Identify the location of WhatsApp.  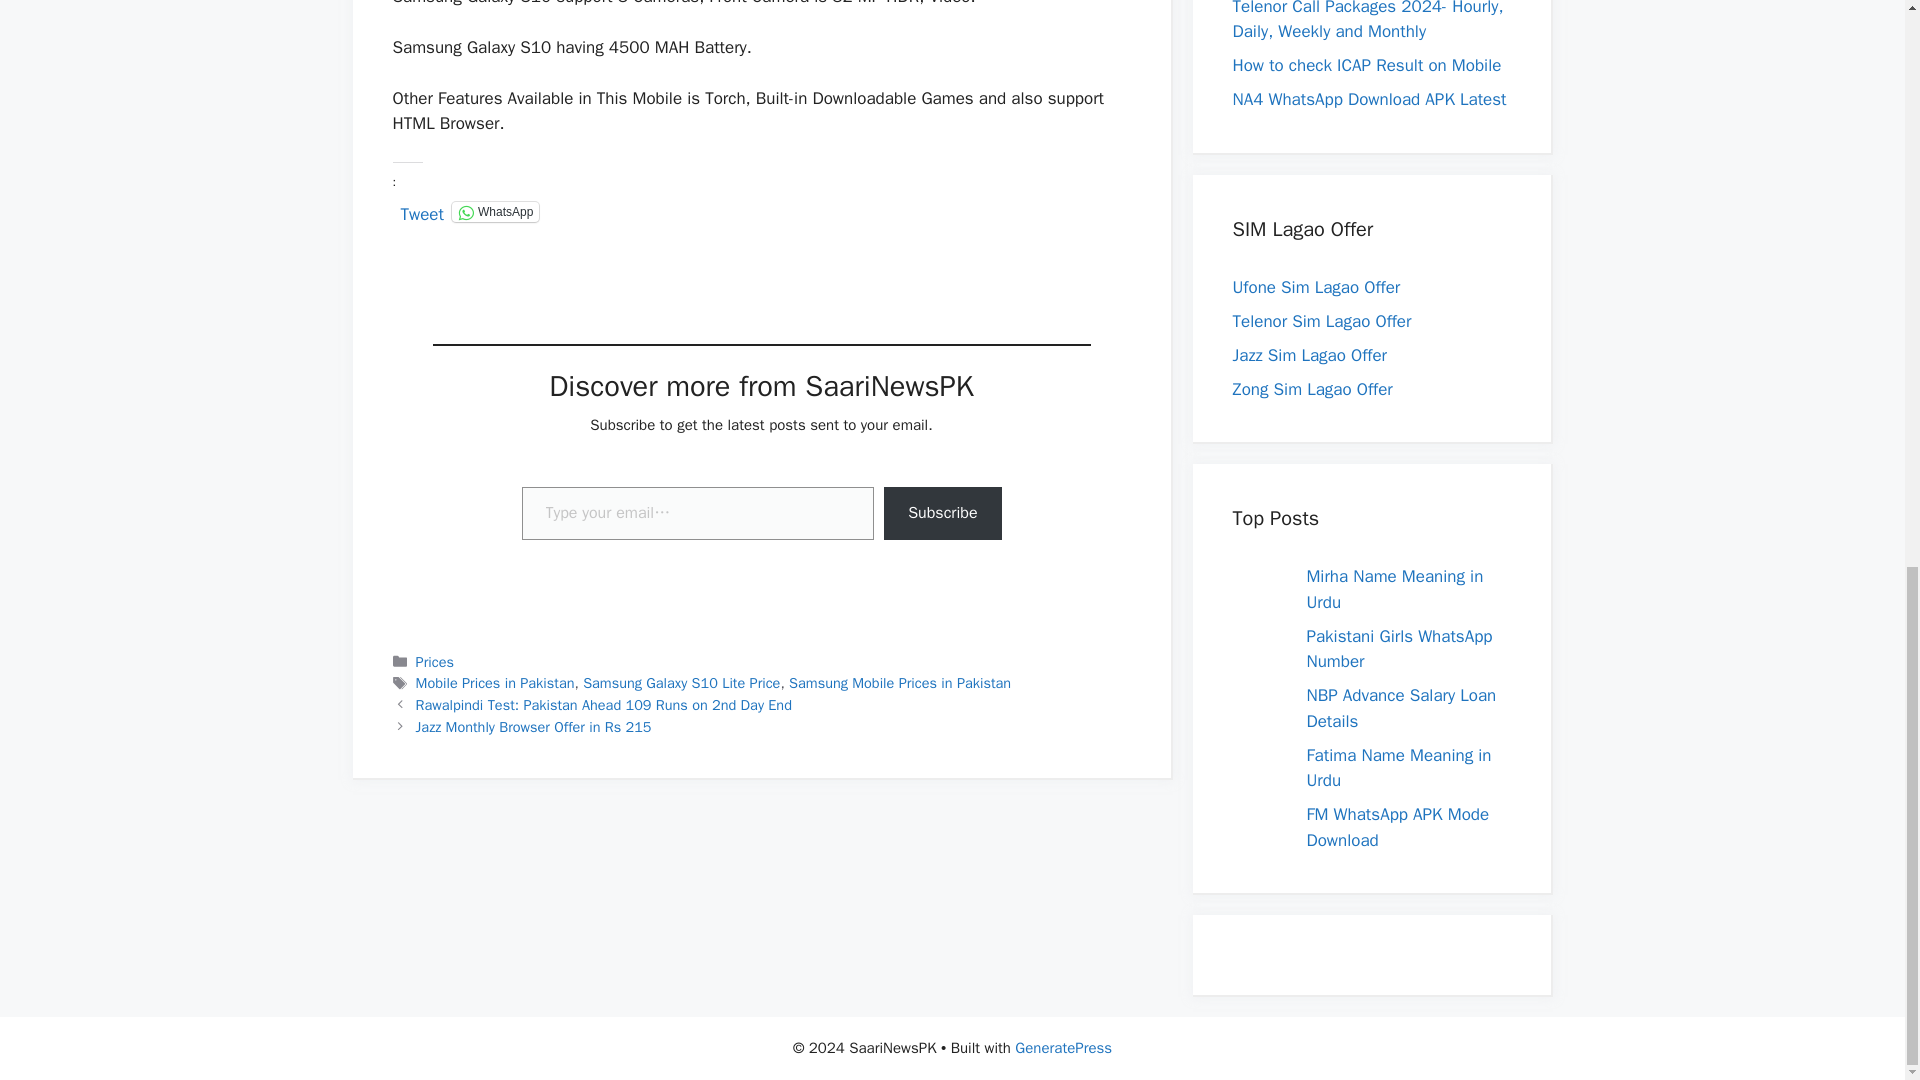
(495, 212).